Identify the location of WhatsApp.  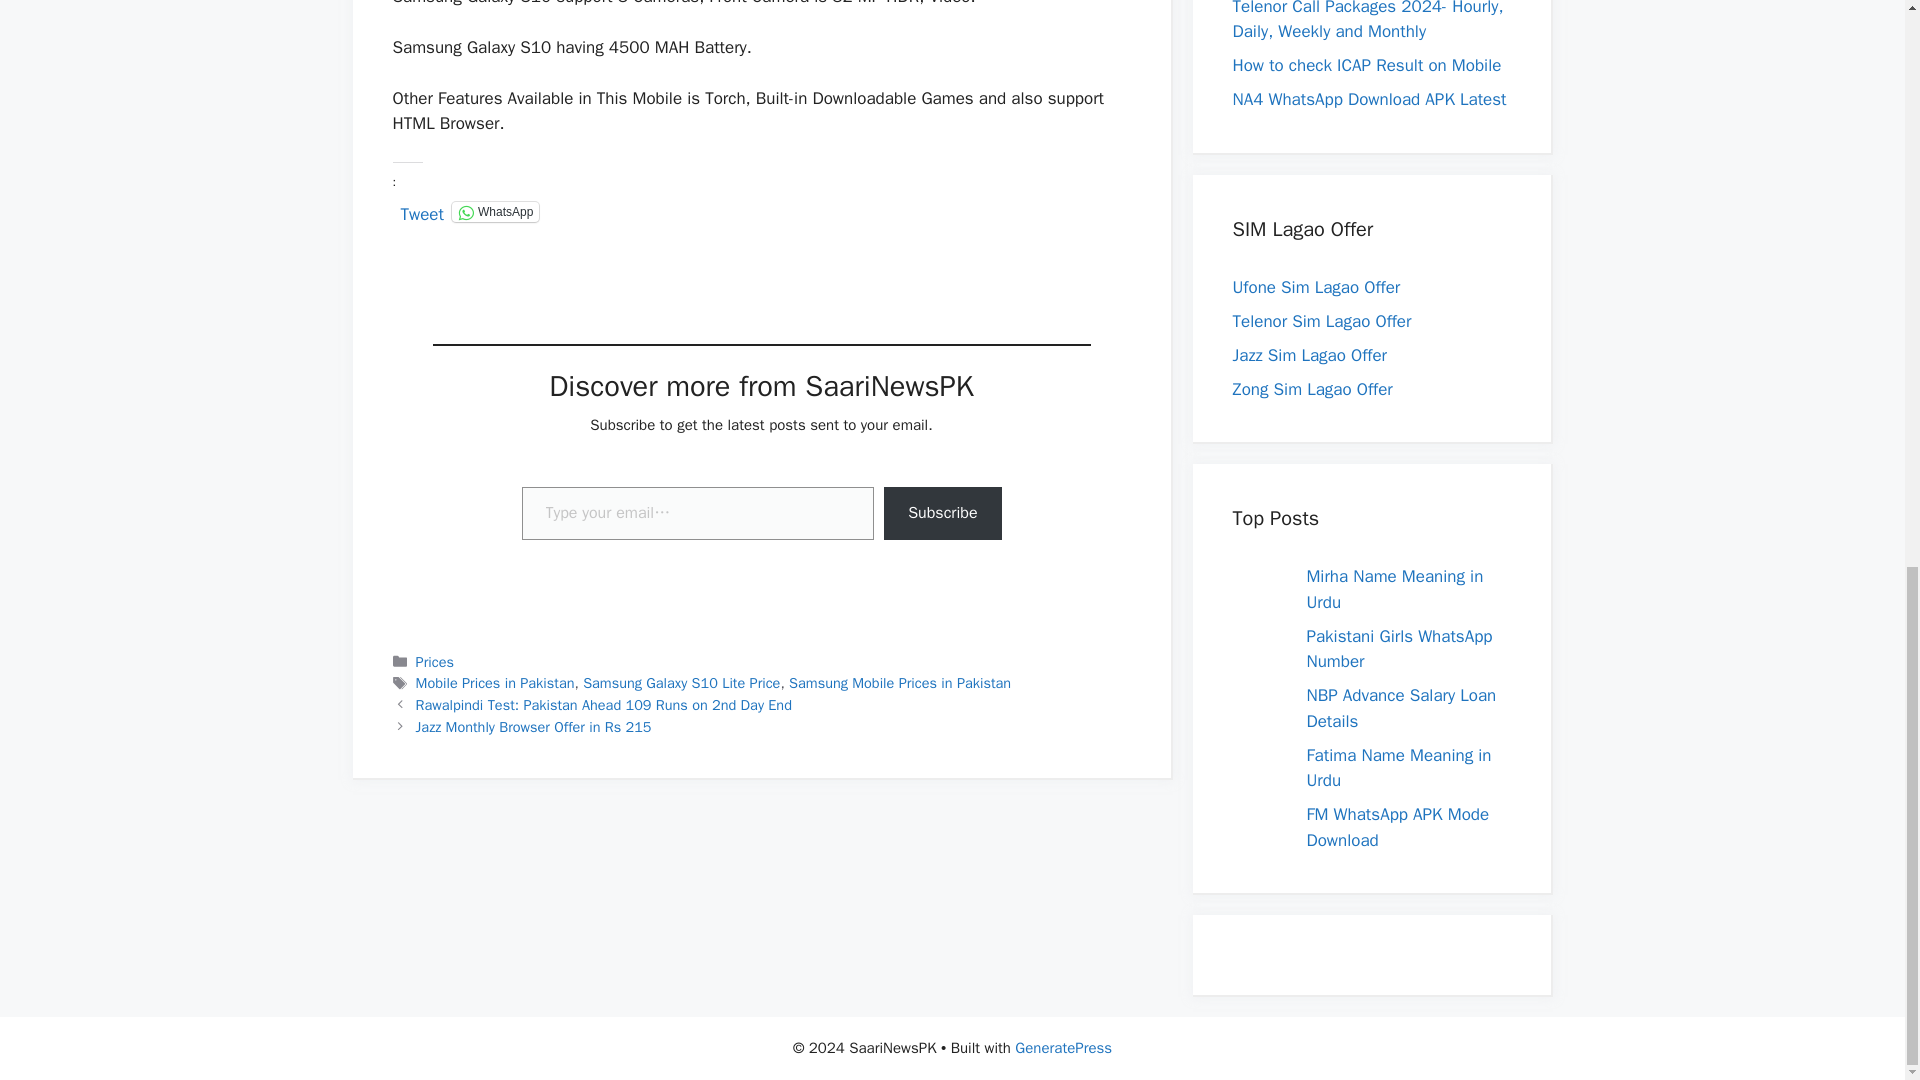
(495, 212).